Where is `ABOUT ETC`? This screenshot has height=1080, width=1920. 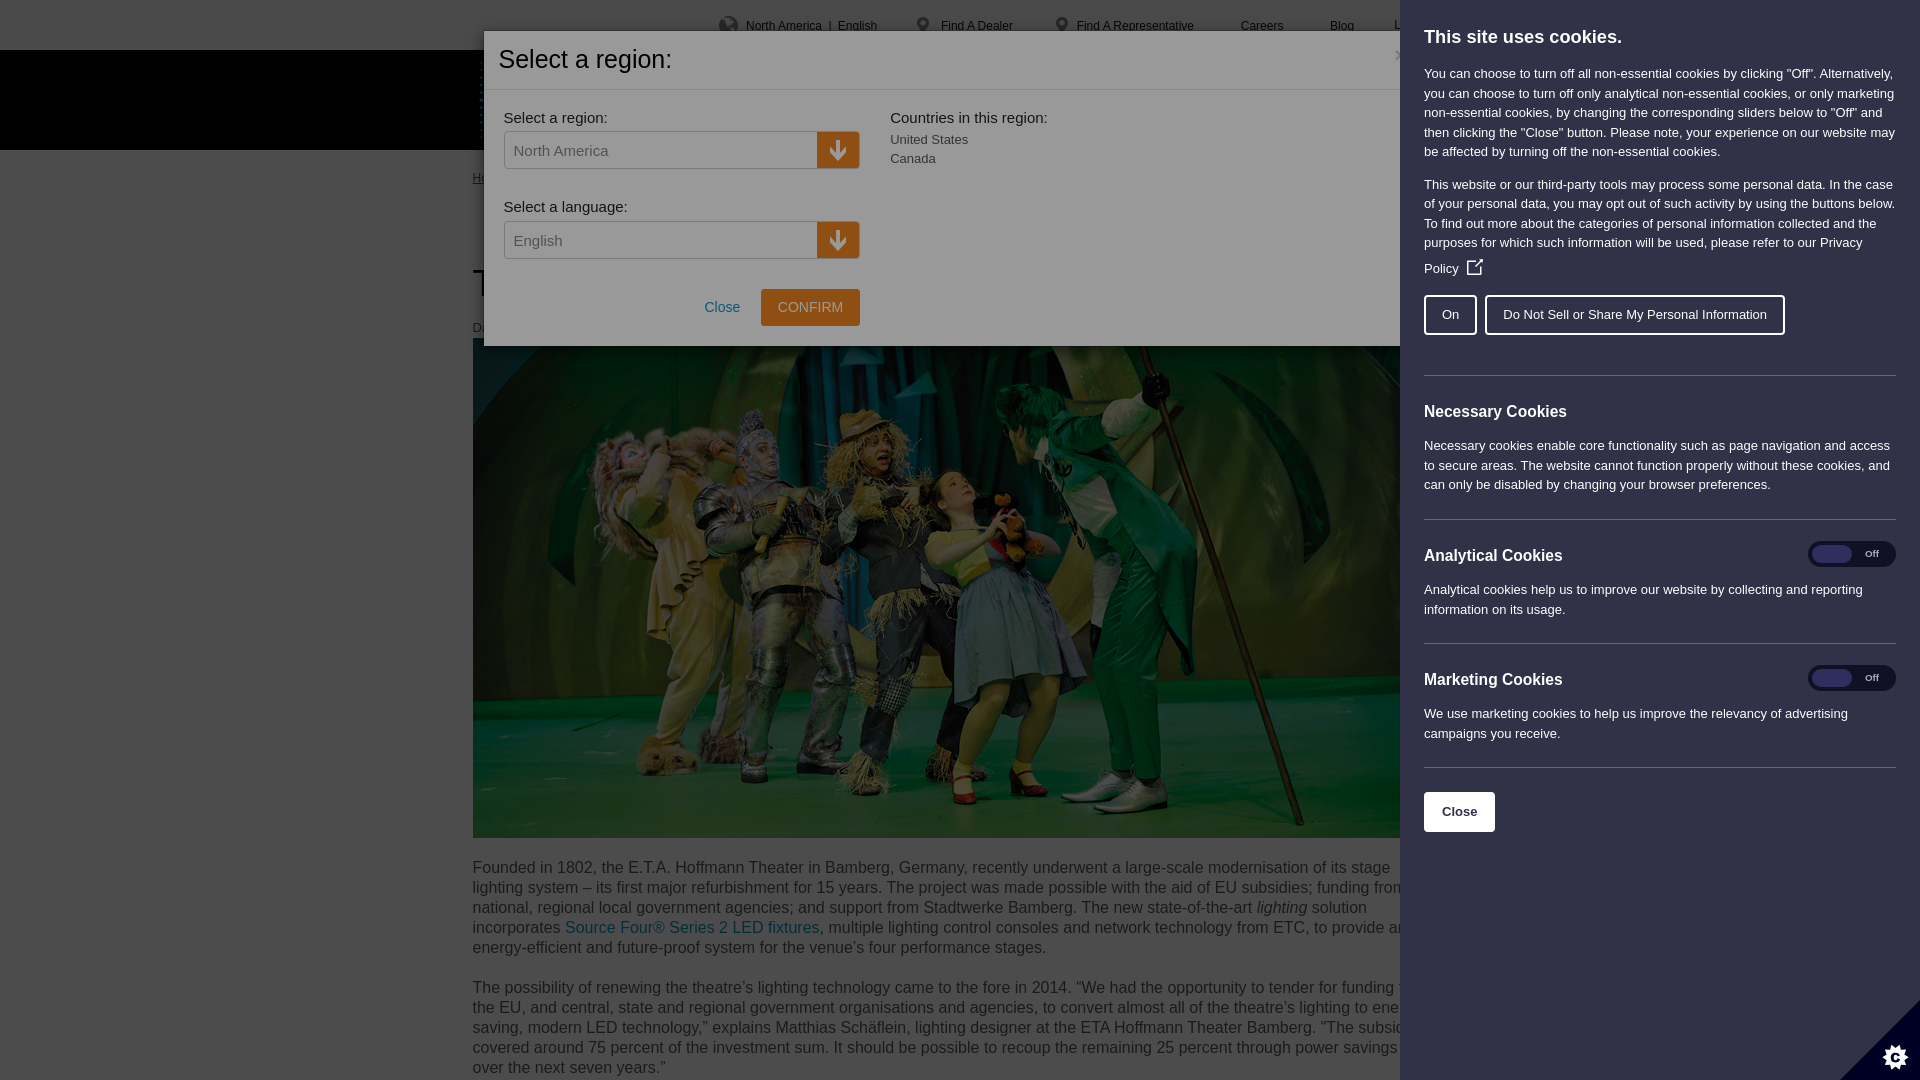 ABOUT ETC is located at coordinates (976, 100).